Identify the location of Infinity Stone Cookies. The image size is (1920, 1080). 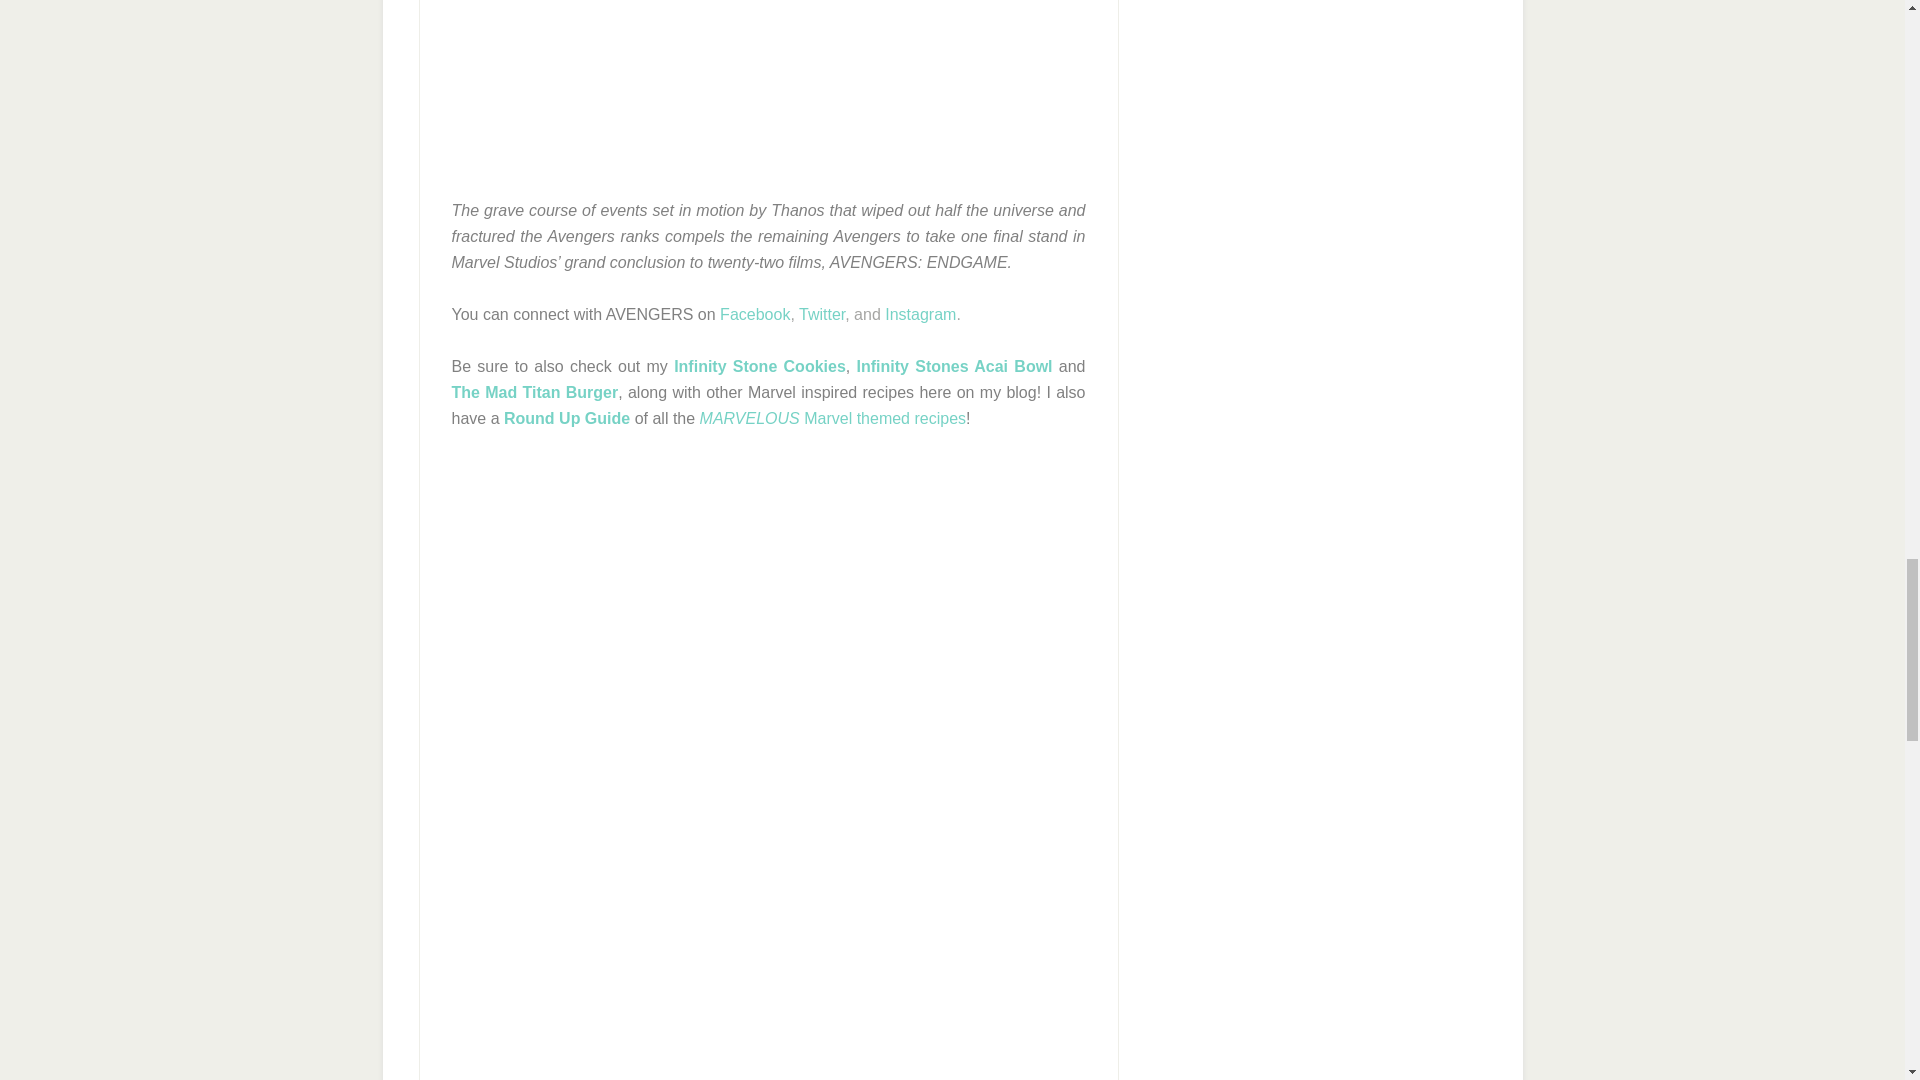
(760, 366).